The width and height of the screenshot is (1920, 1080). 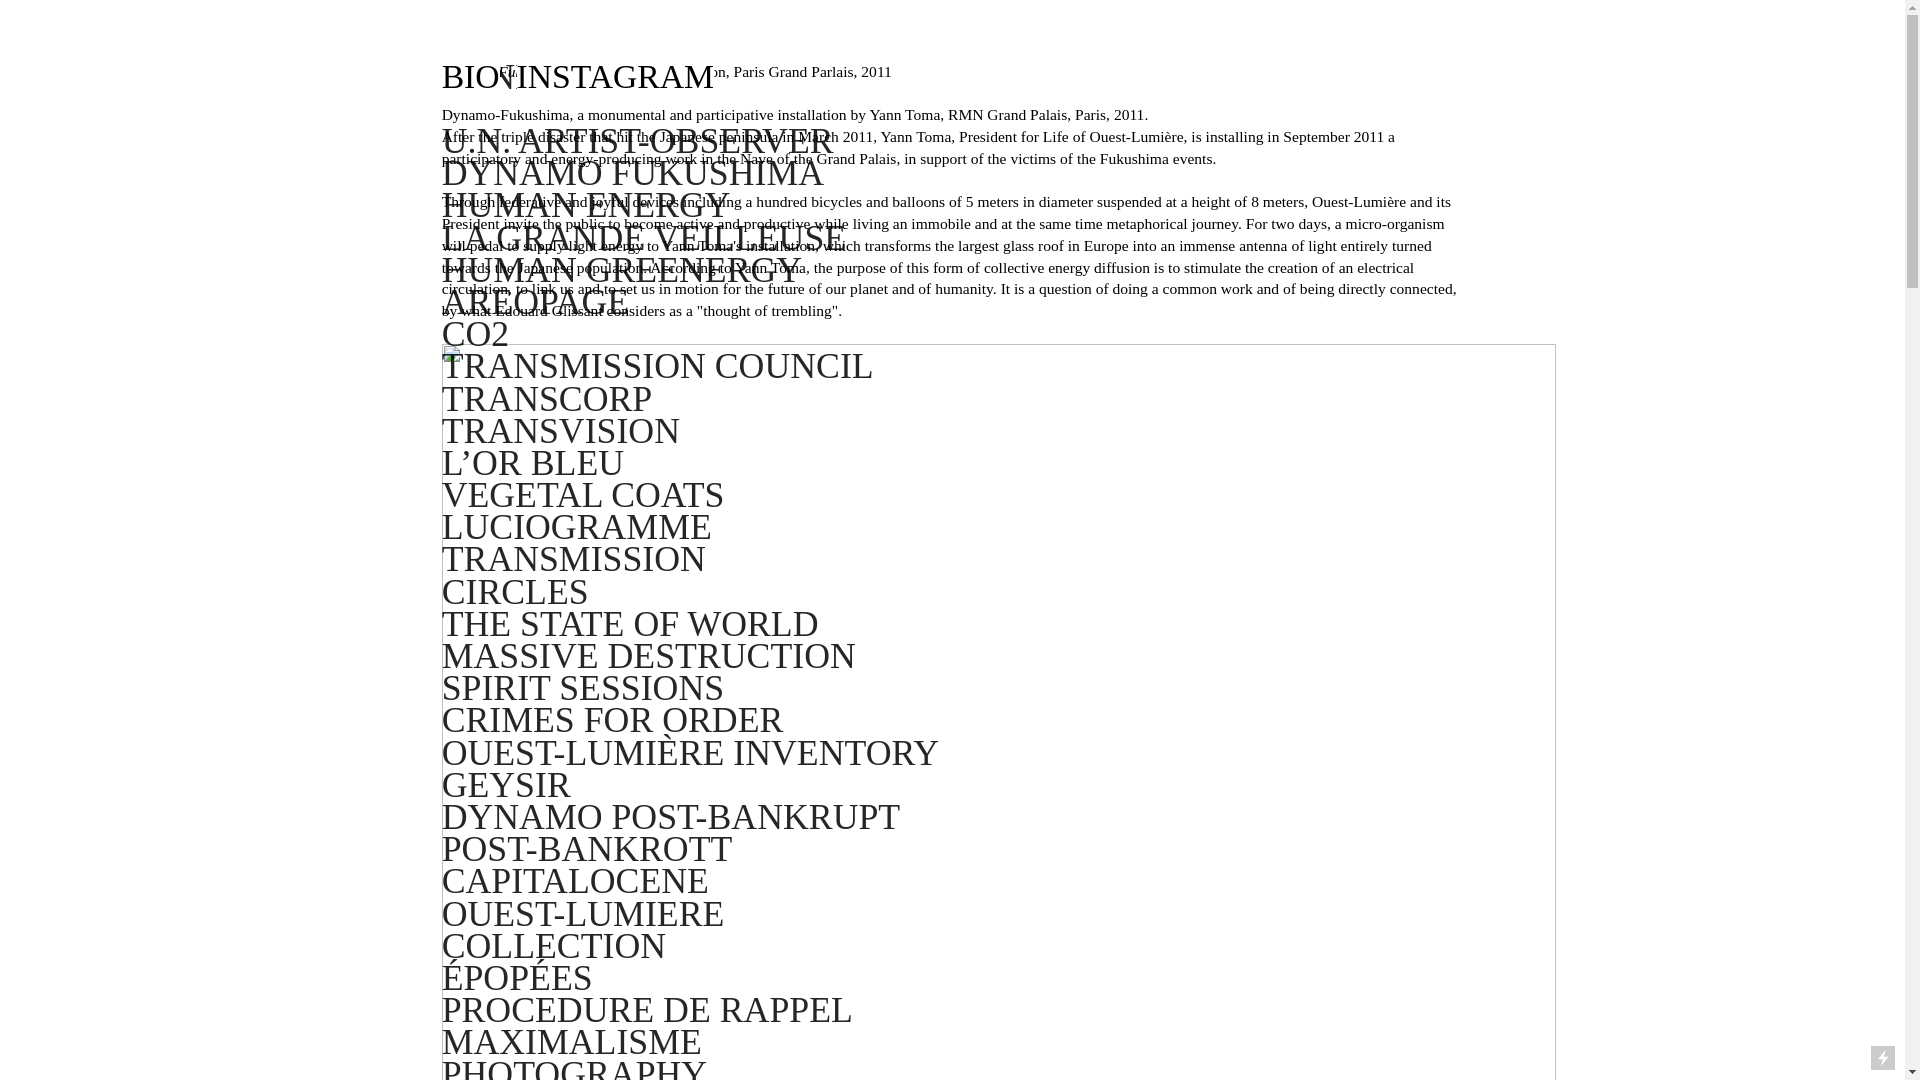 I want to click on TRANSCORP, so click(x=546, y=401).